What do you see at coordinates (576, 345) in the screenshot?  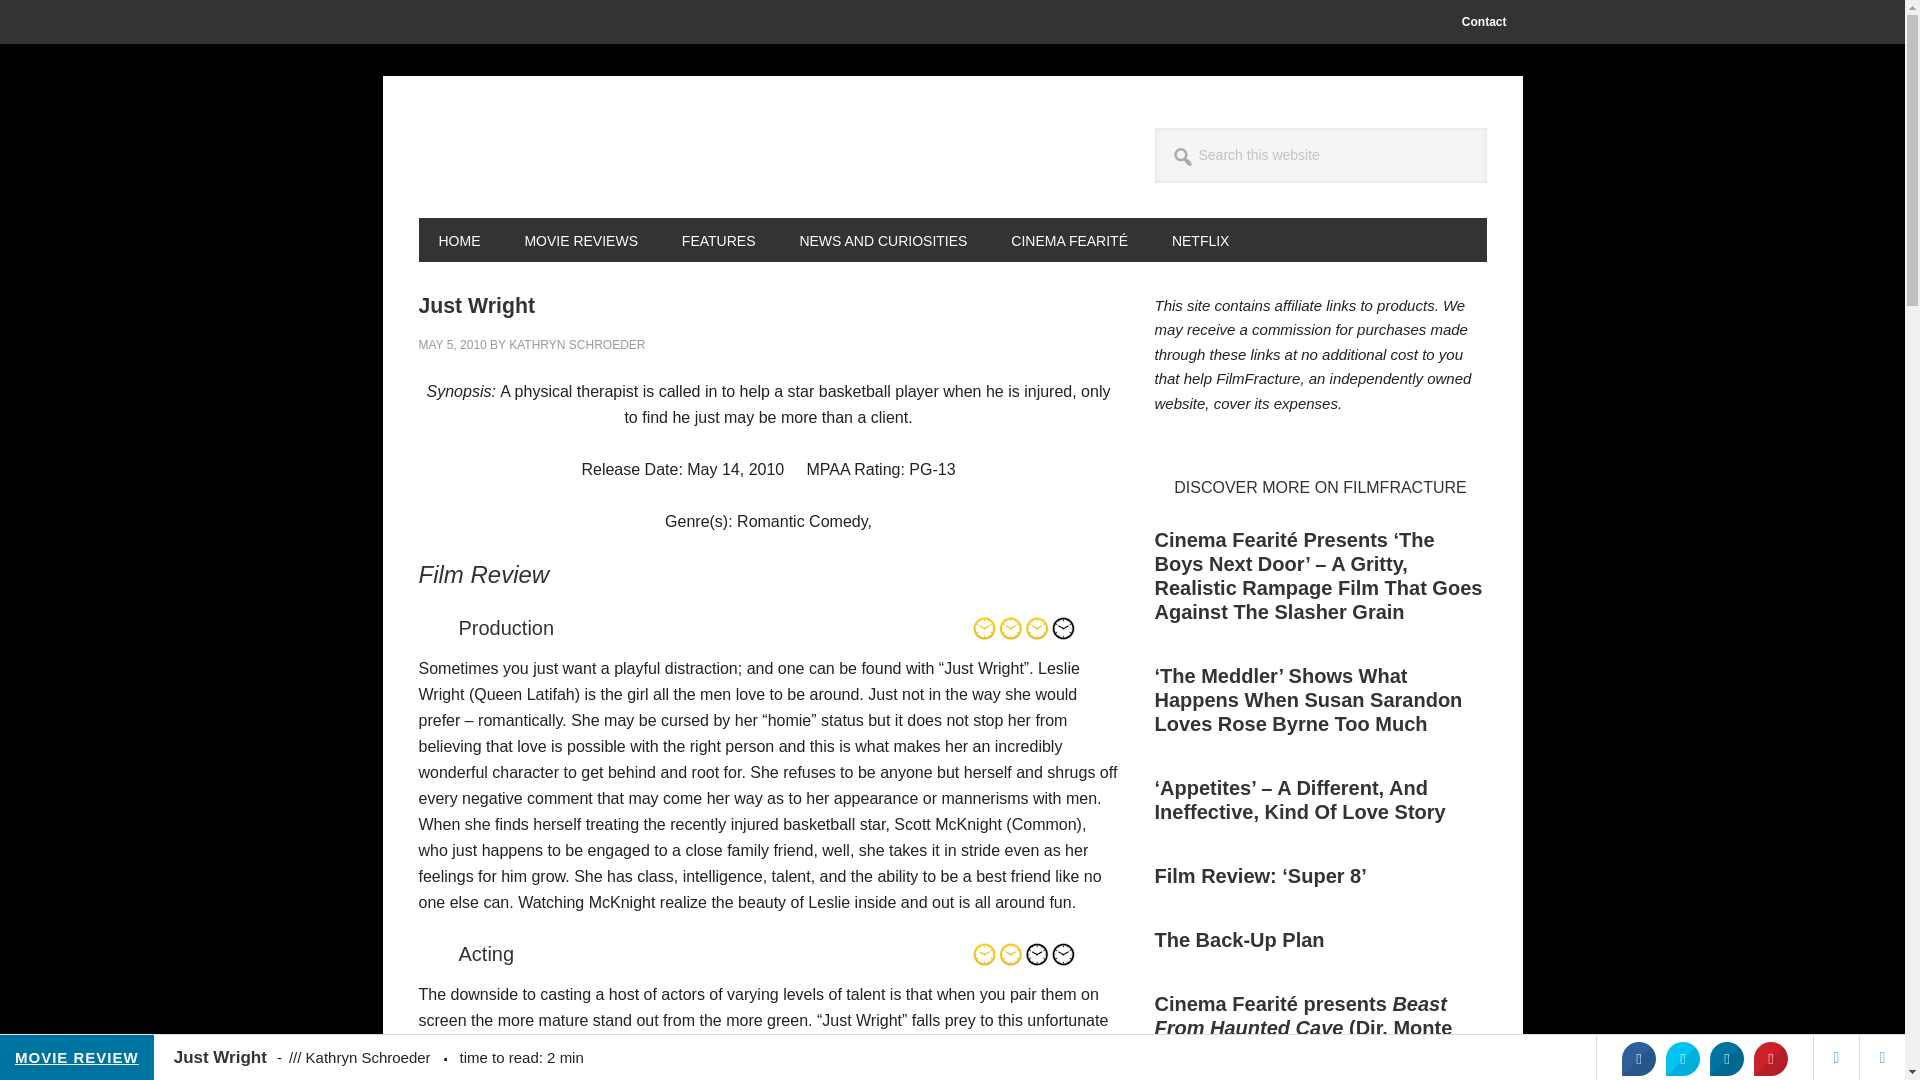 I see `KATHRYN SCHROEDER` at bounding box center [576, 345].